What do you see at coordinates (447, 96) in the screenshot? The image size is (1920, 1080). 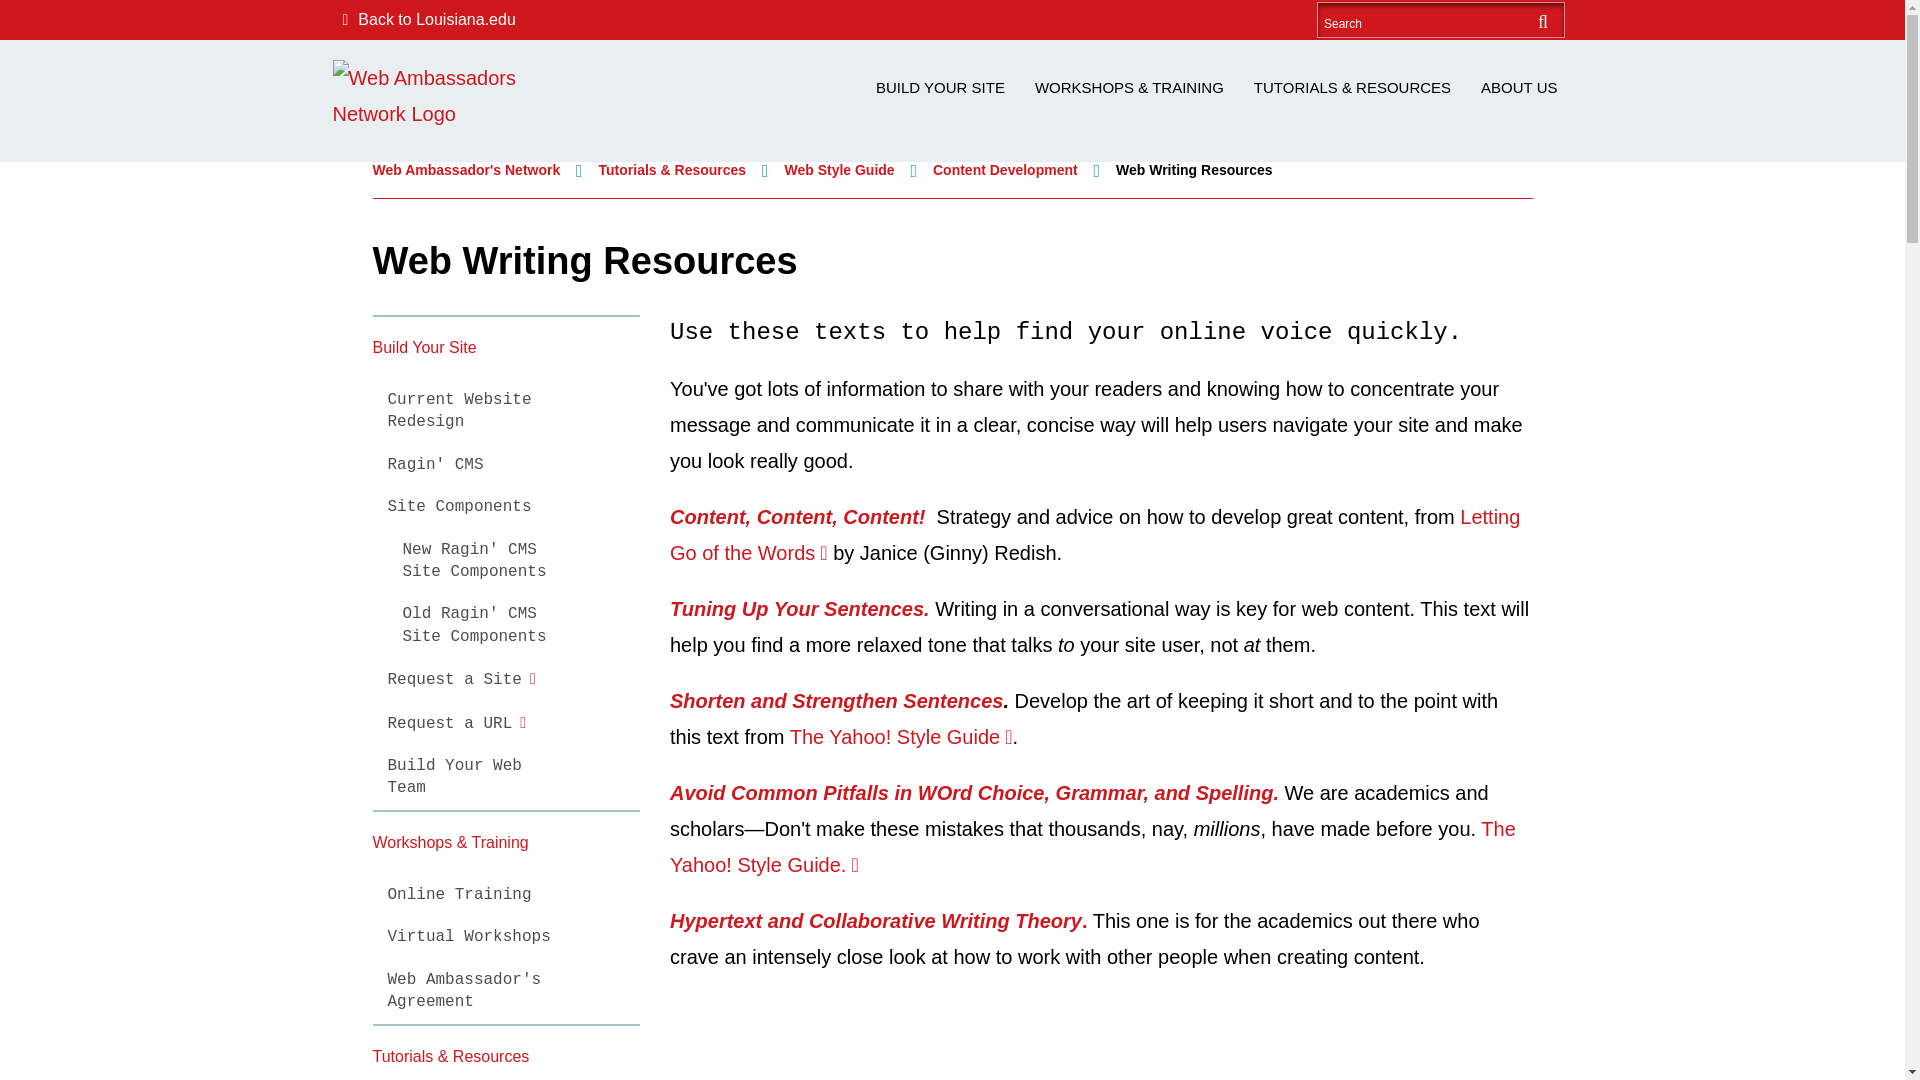 I see `Web Ambassador's Network` at bounding box center [447, 96].